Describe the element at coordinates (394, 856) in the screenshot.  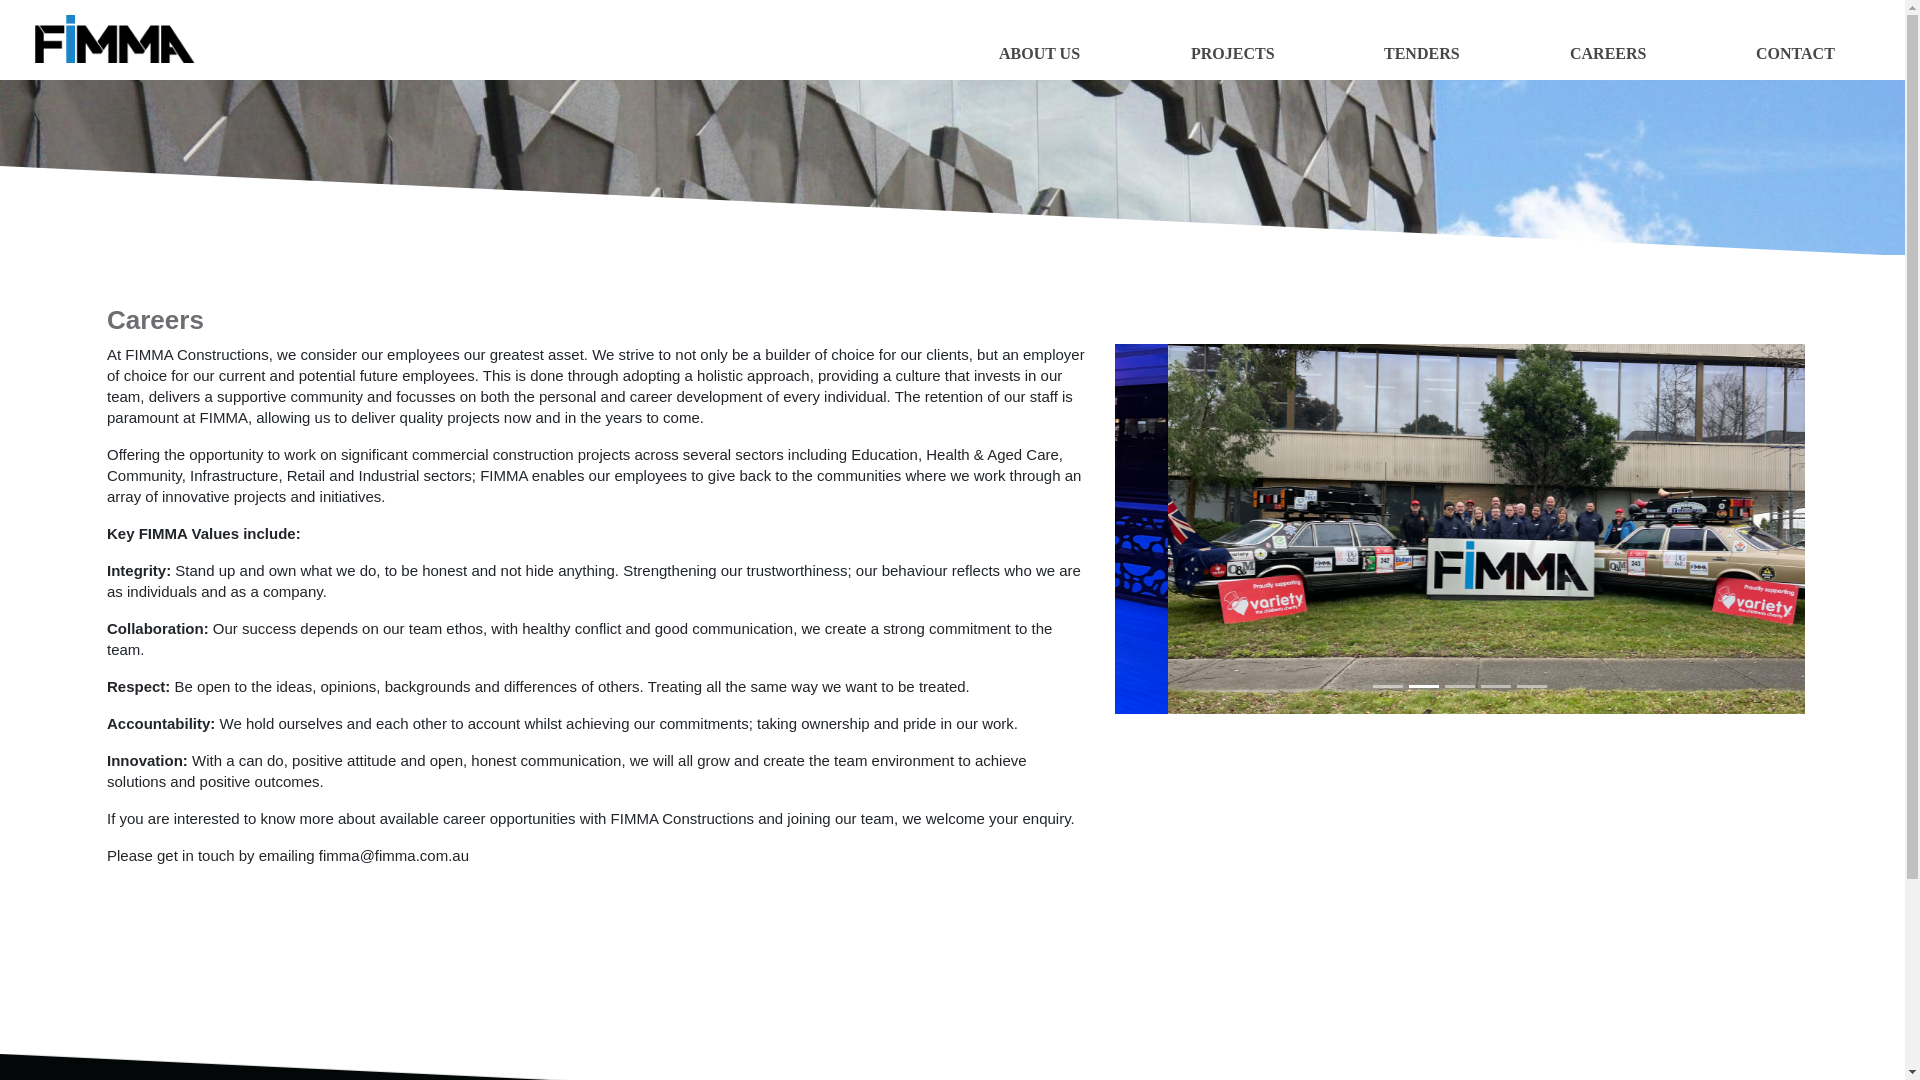
I see `fimma@fimma.com.au` at that location.